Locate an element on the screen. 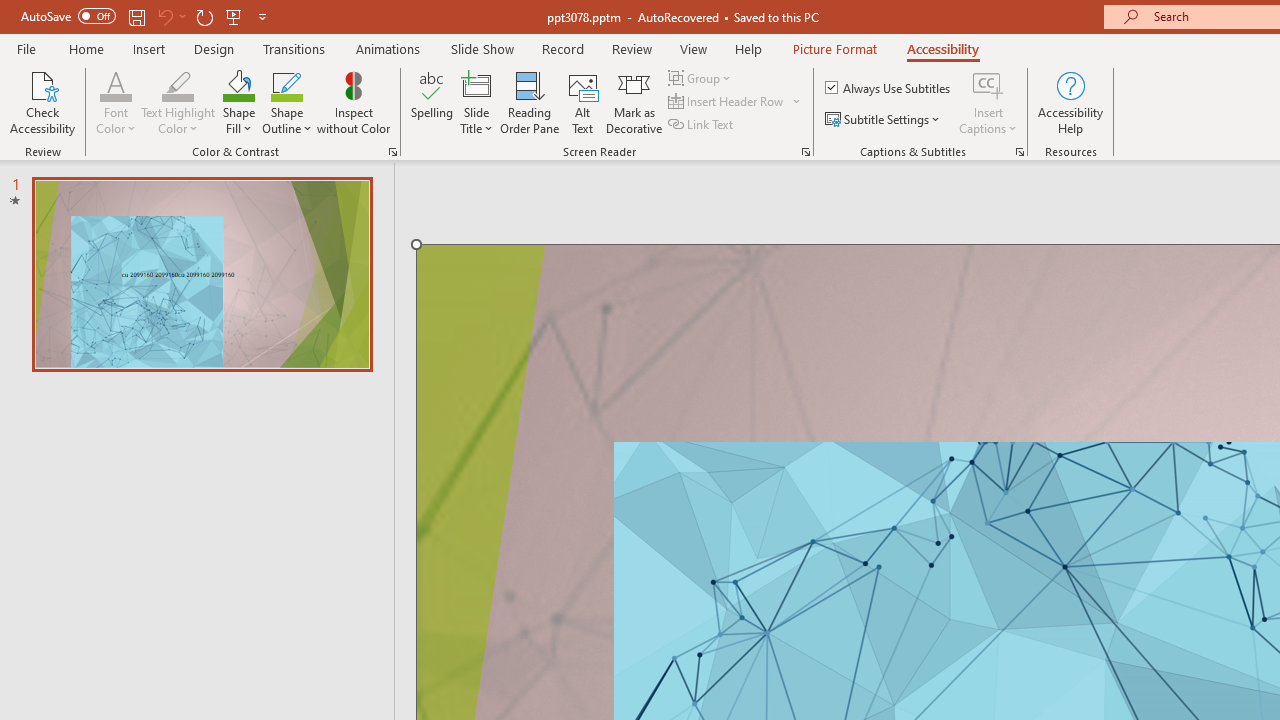 The image size is (1280, 720). Mark as Decorative is located at coordinates (634, 102).